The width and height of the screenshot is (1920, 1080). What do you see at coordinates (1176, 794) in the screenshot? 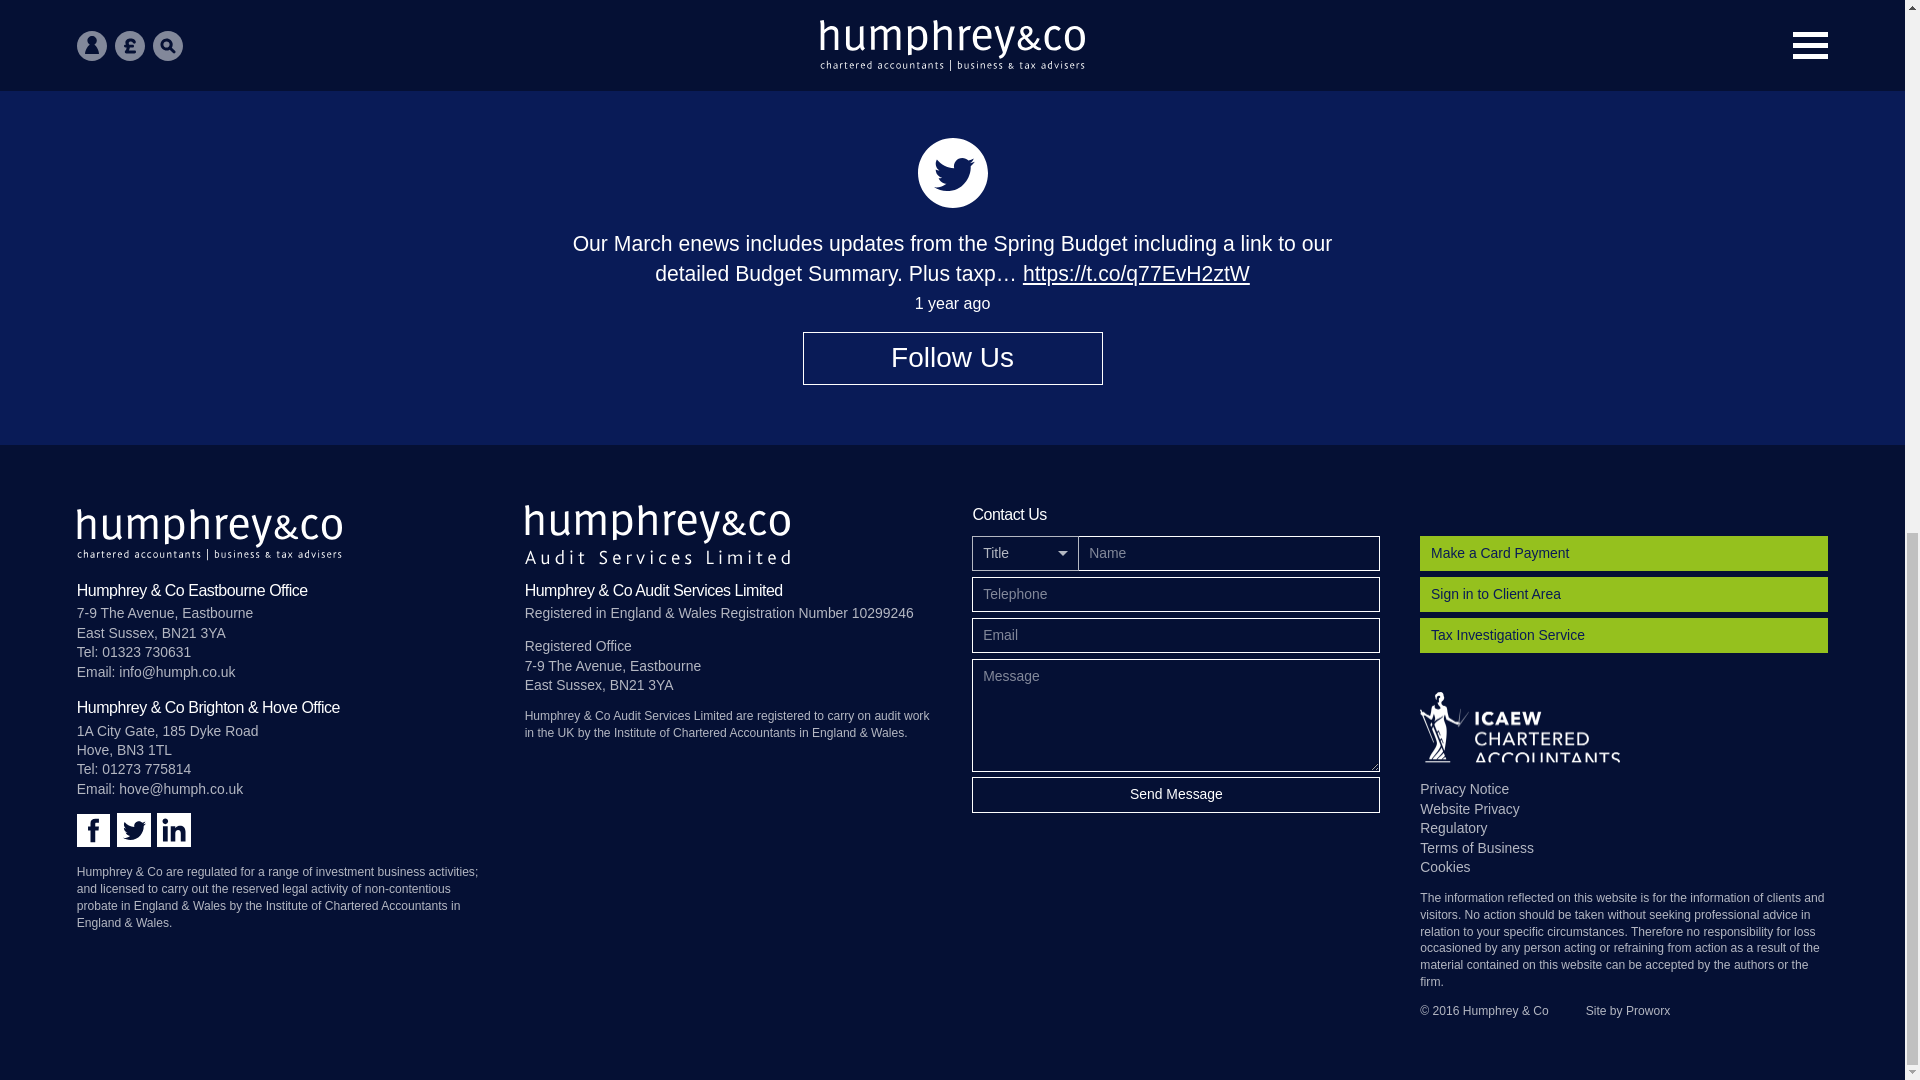
I see `Send Message` at bounding box center [1176, 794].